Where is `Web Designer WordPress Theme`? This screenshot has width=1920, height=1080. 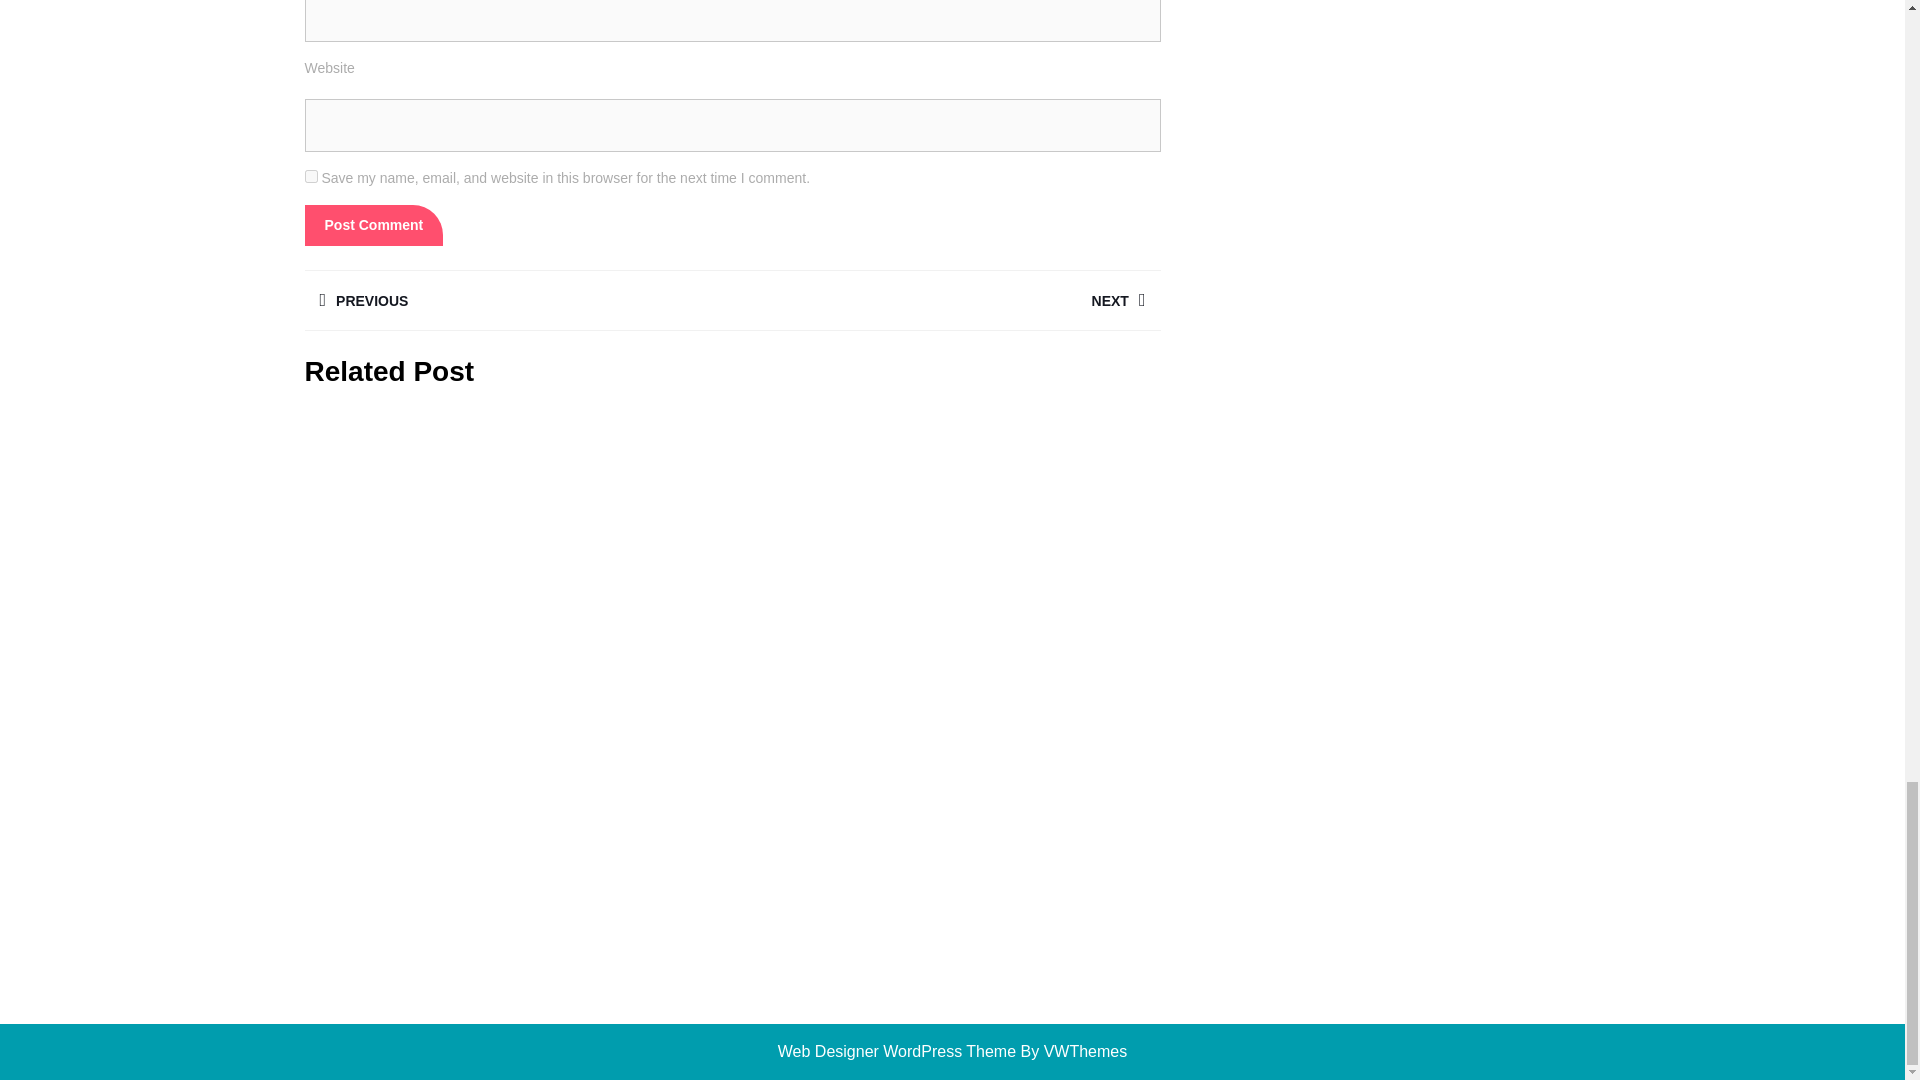 Web Designer WordPress Theme is located at coordinates (373, 226).